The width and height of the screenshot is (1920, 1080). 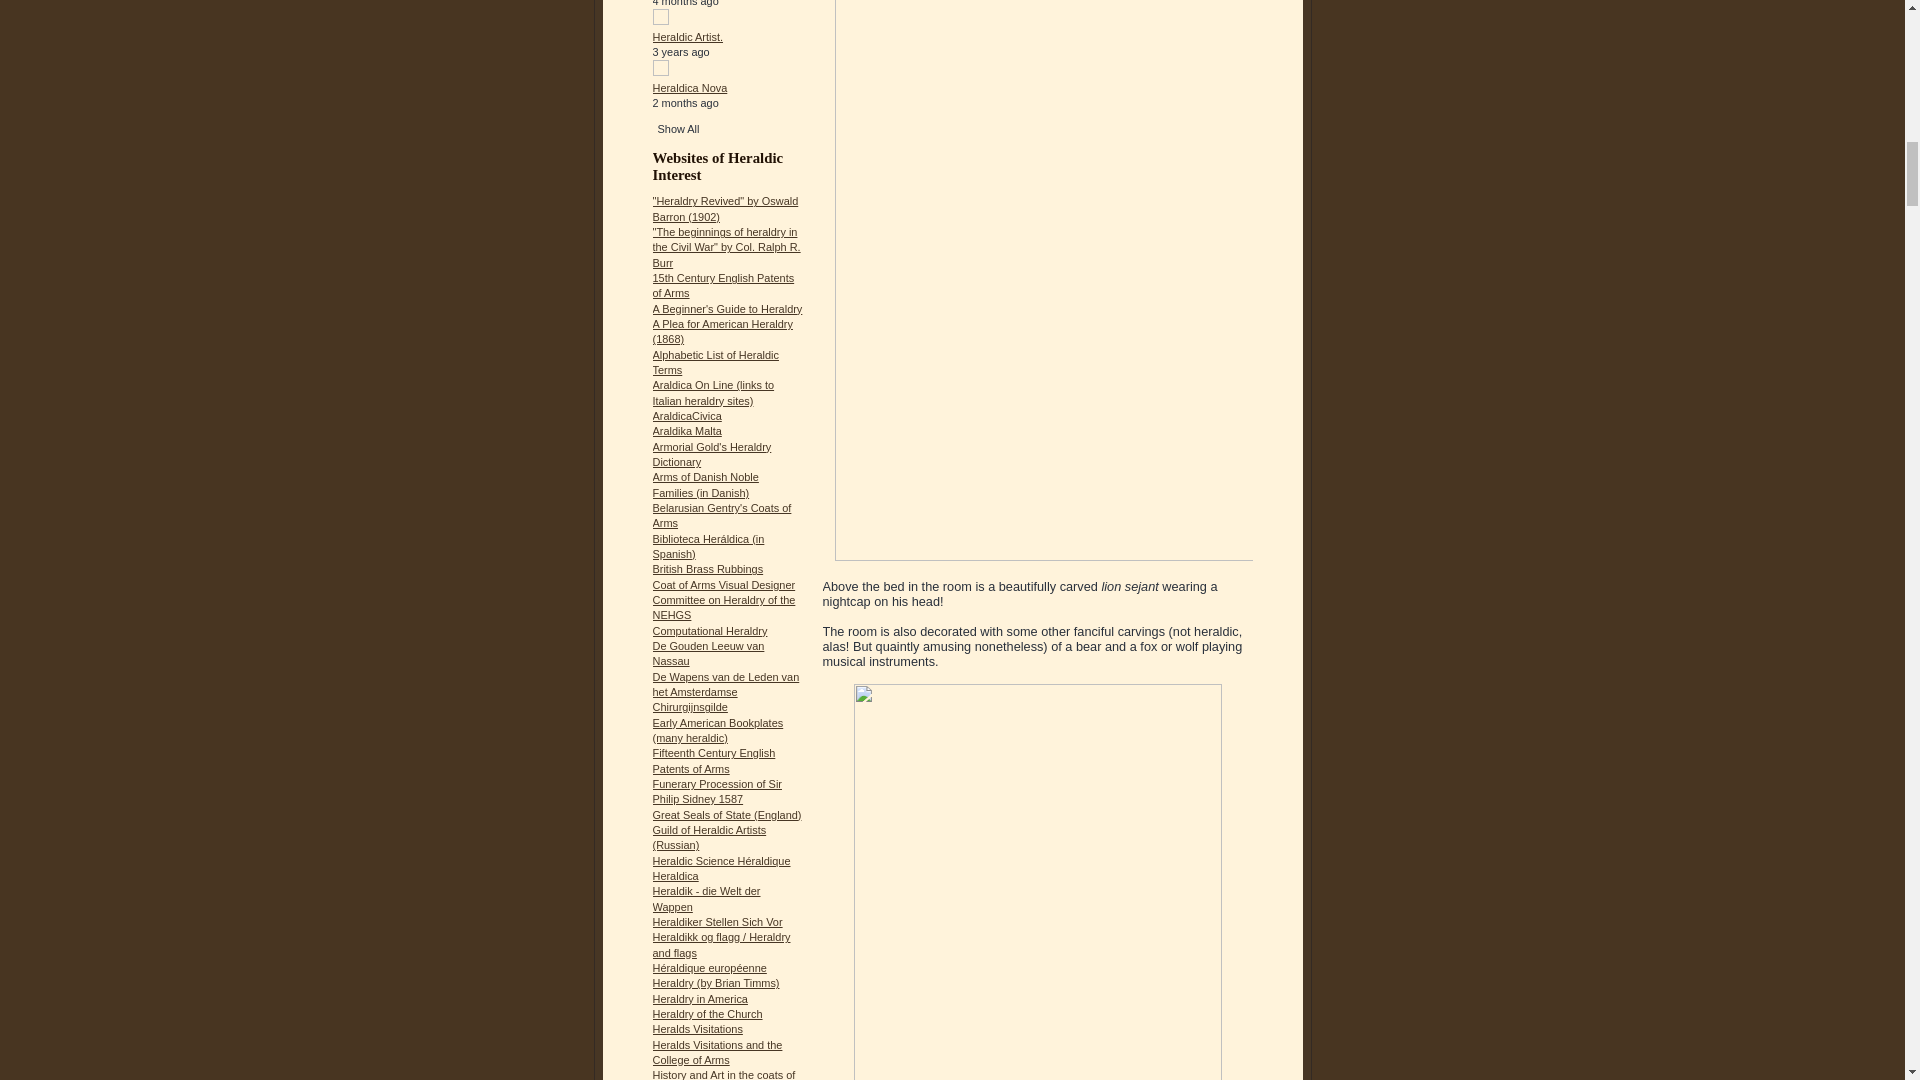 I want to click on Heraldica Nova, so click(x=690, y=88).